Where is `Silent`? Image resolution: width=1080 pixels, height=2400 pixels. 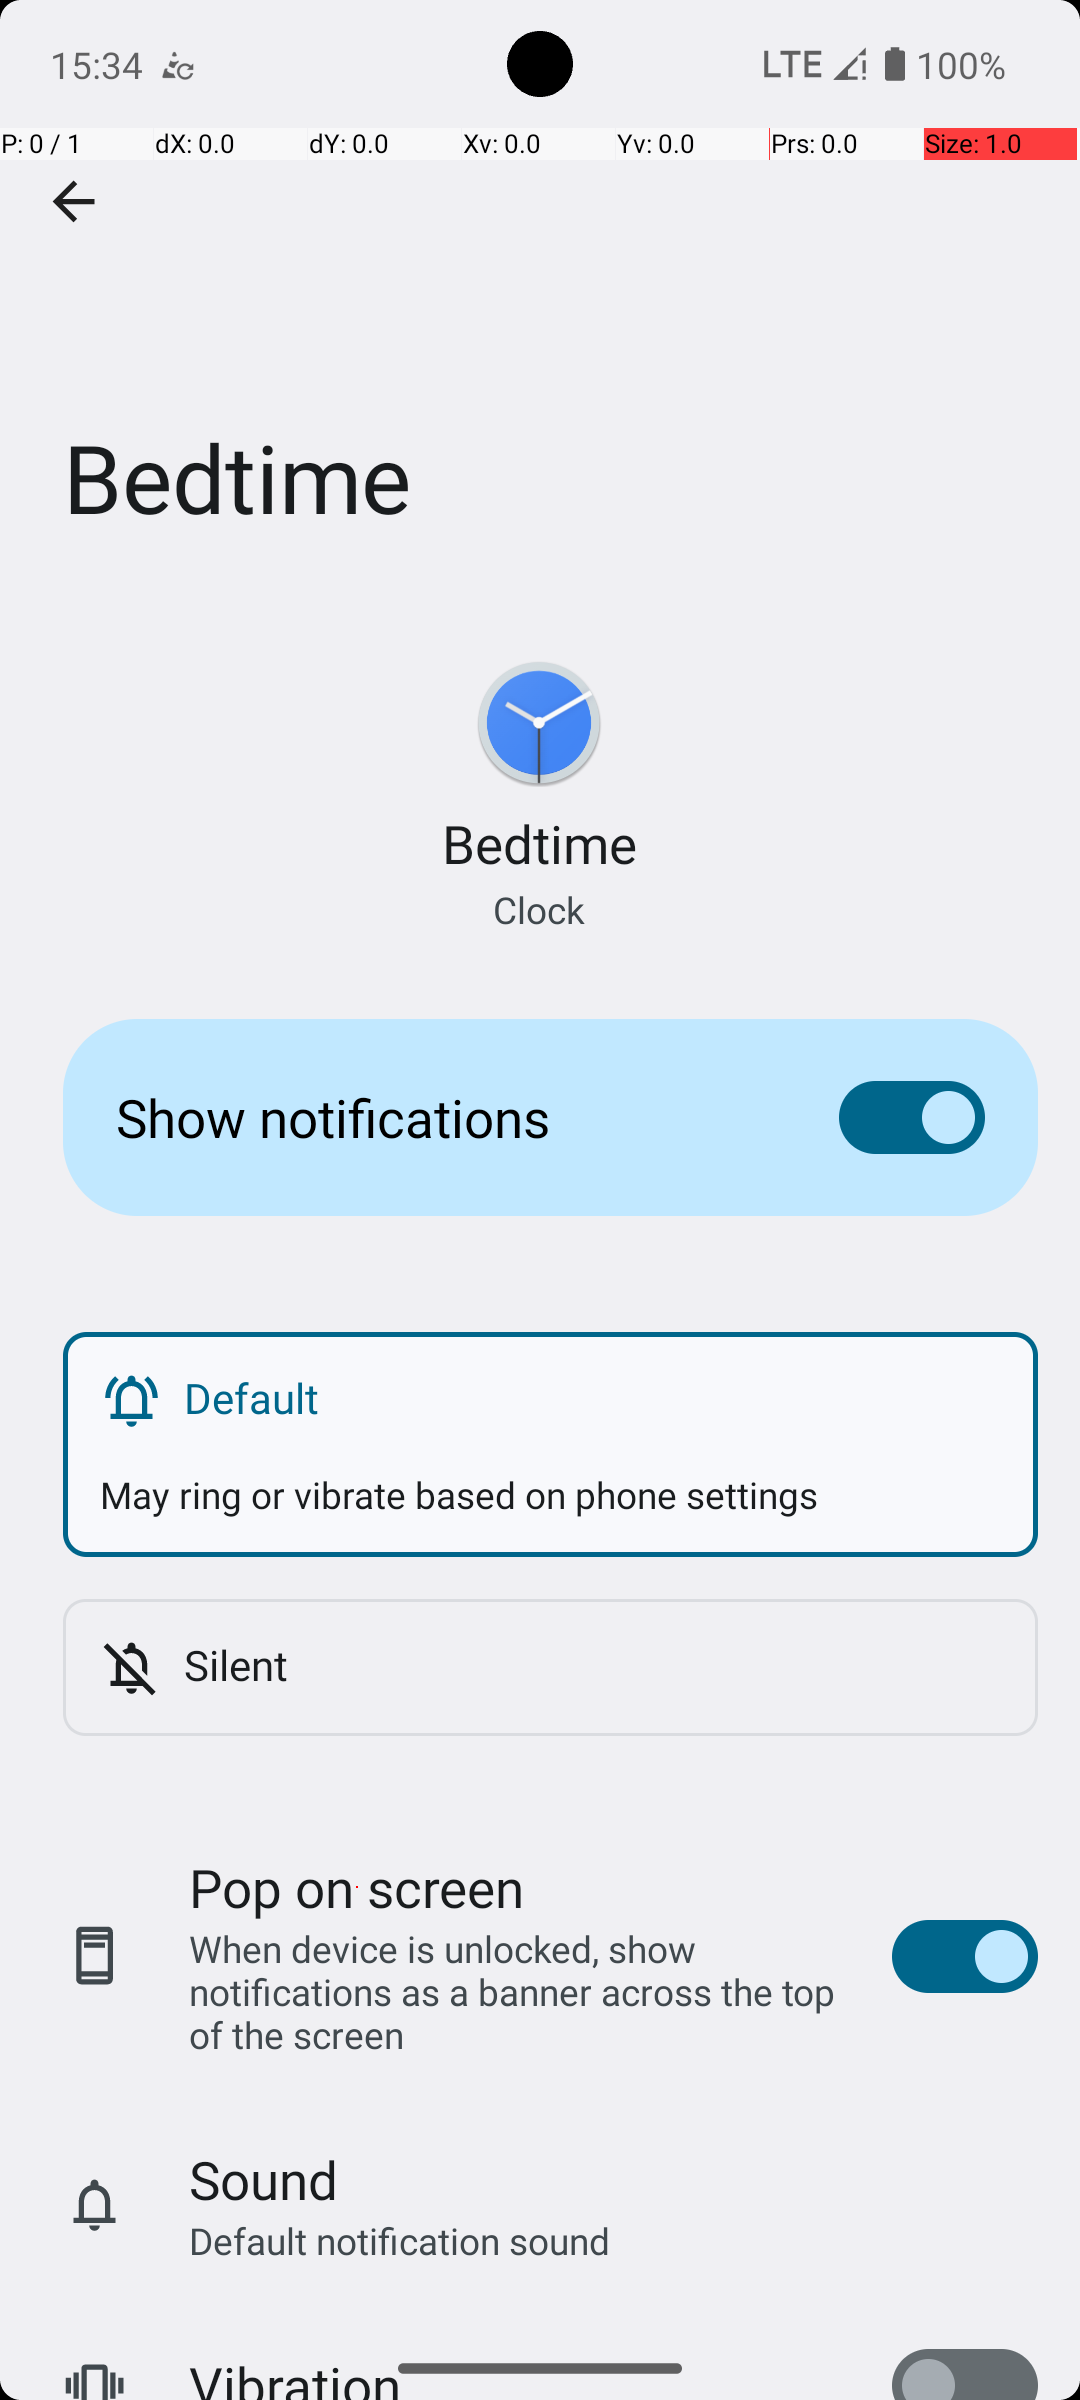
Silent is located at coordinates (592, 1664).